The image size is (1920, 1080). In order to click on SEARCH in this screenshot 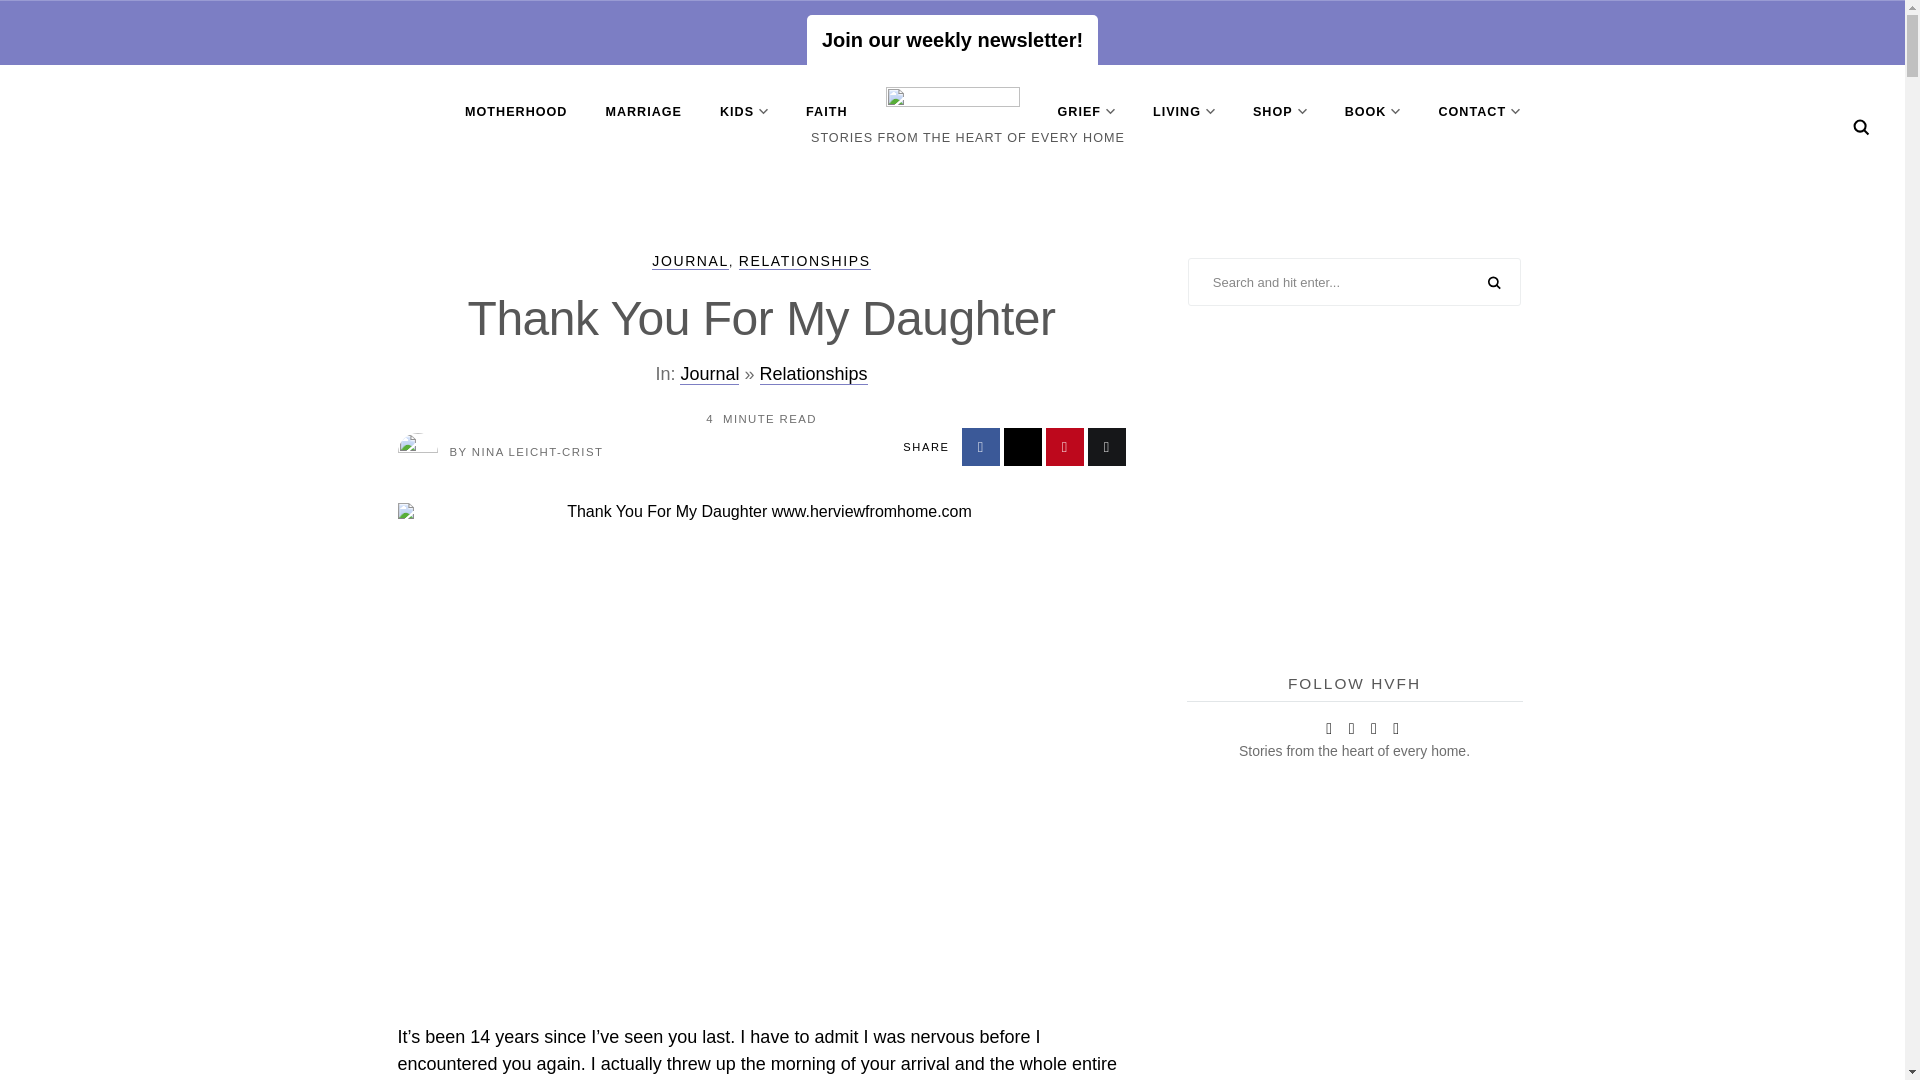, I will do `click(1494, 283)`.